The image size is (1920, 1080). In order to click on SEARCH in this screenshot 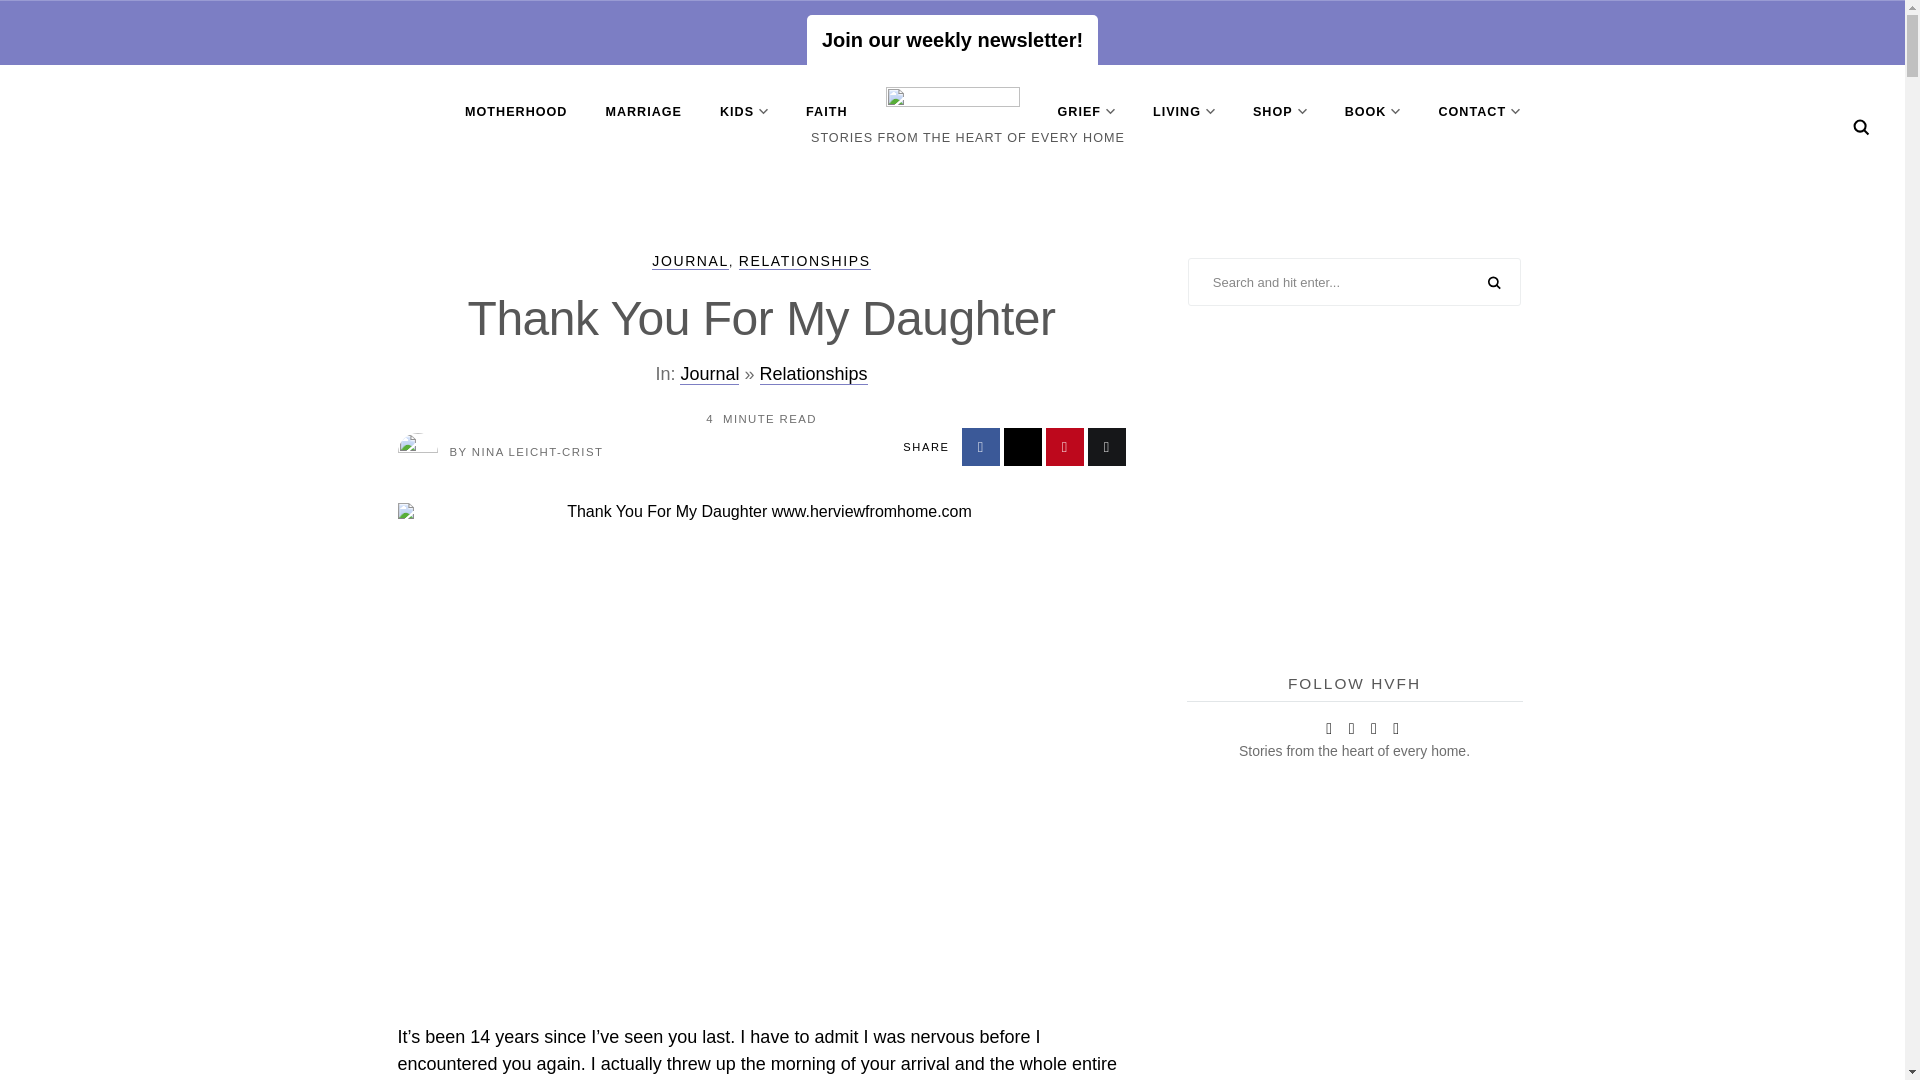, I will do `click(1494, 283)`.